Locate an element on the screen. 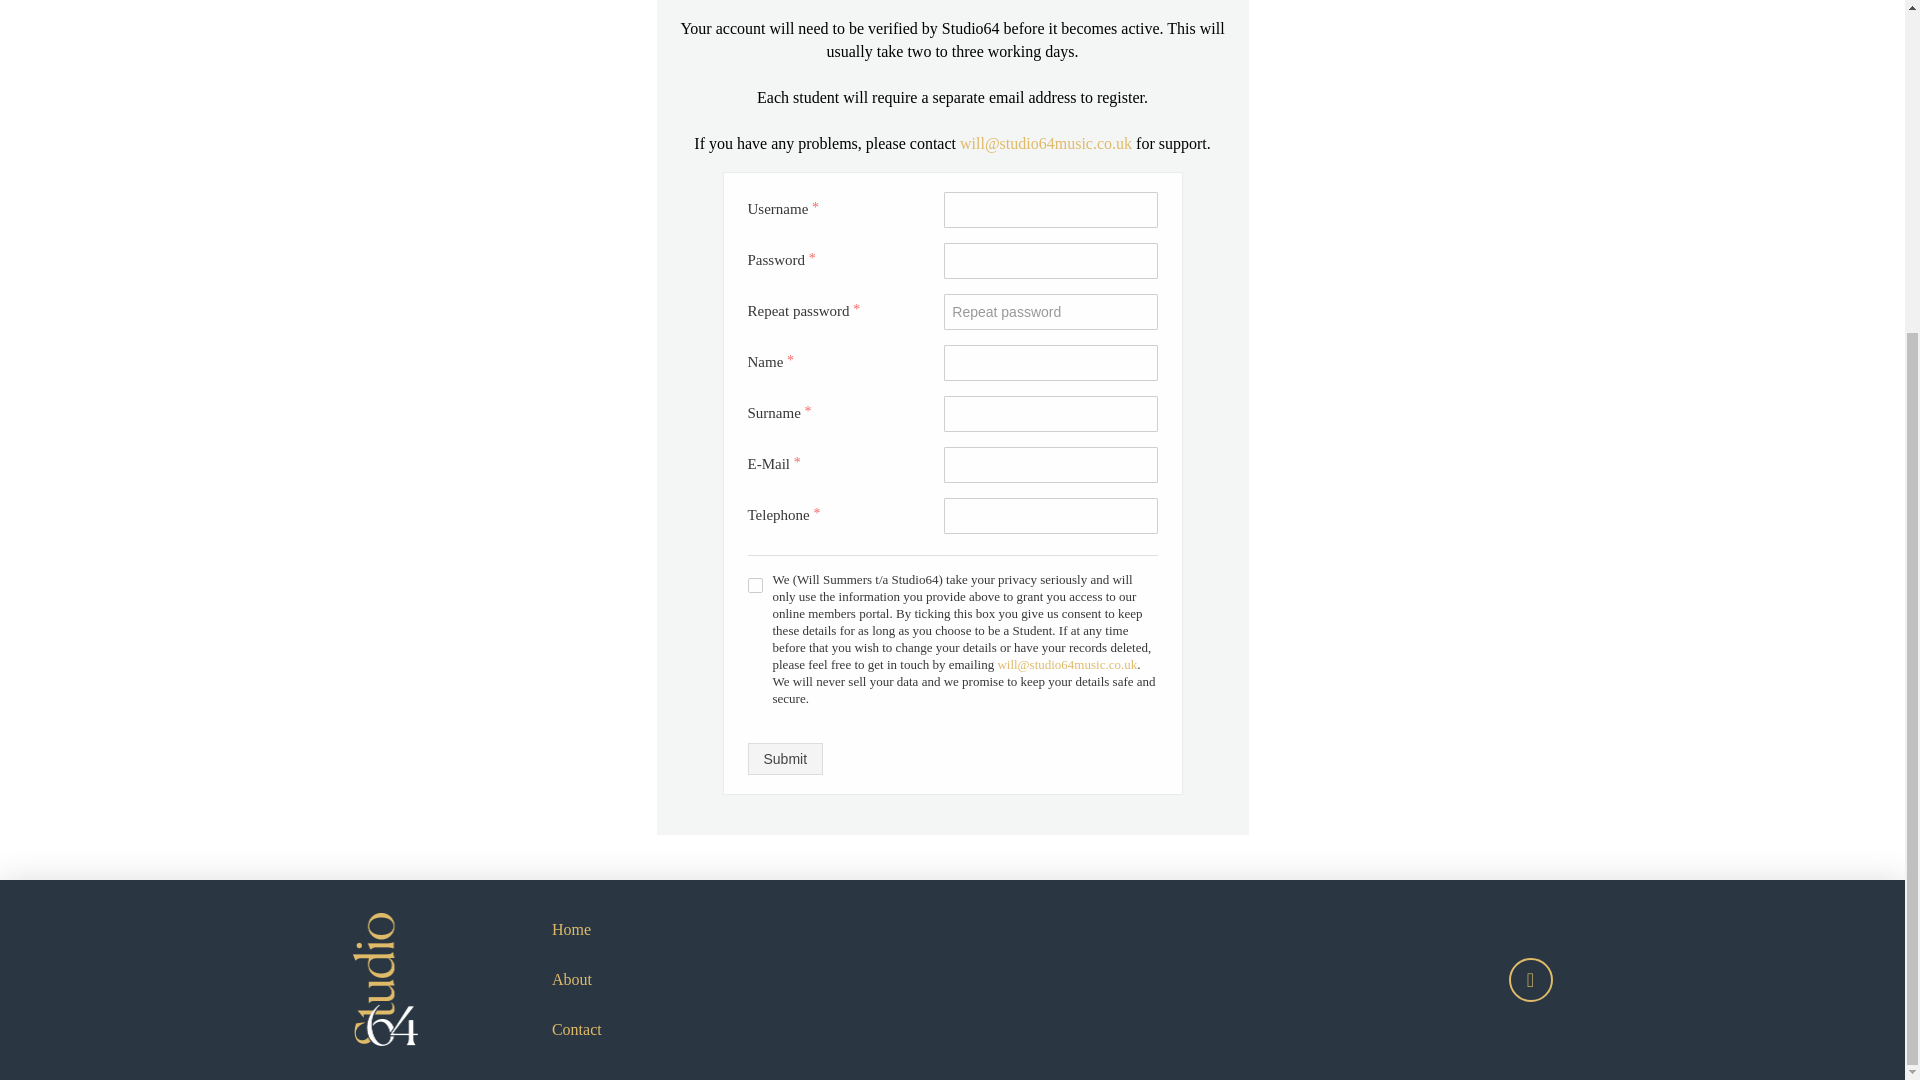 The width and height of the screenshot is (1920, 1080). About is located at coordinates (572, 980).